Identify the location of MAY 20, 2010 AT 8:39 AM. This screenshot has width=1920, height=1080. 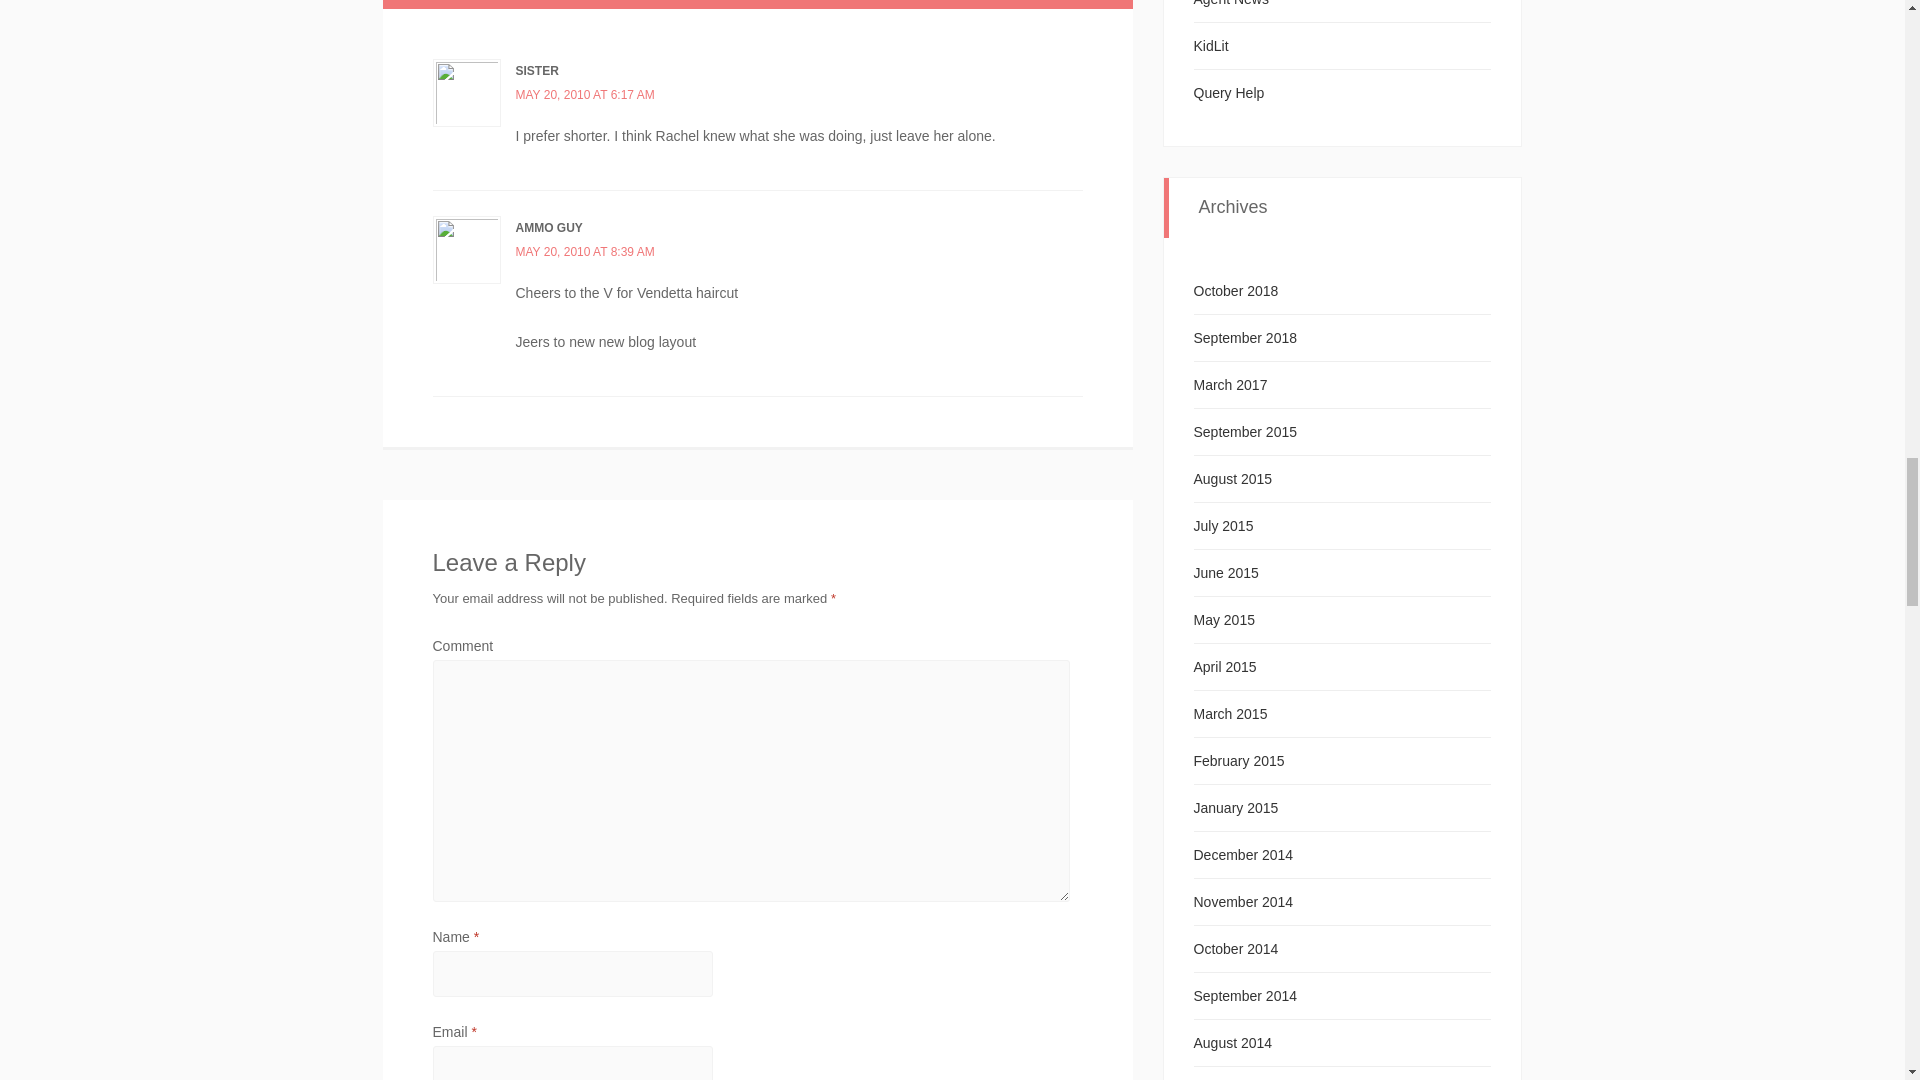
(585, 252).